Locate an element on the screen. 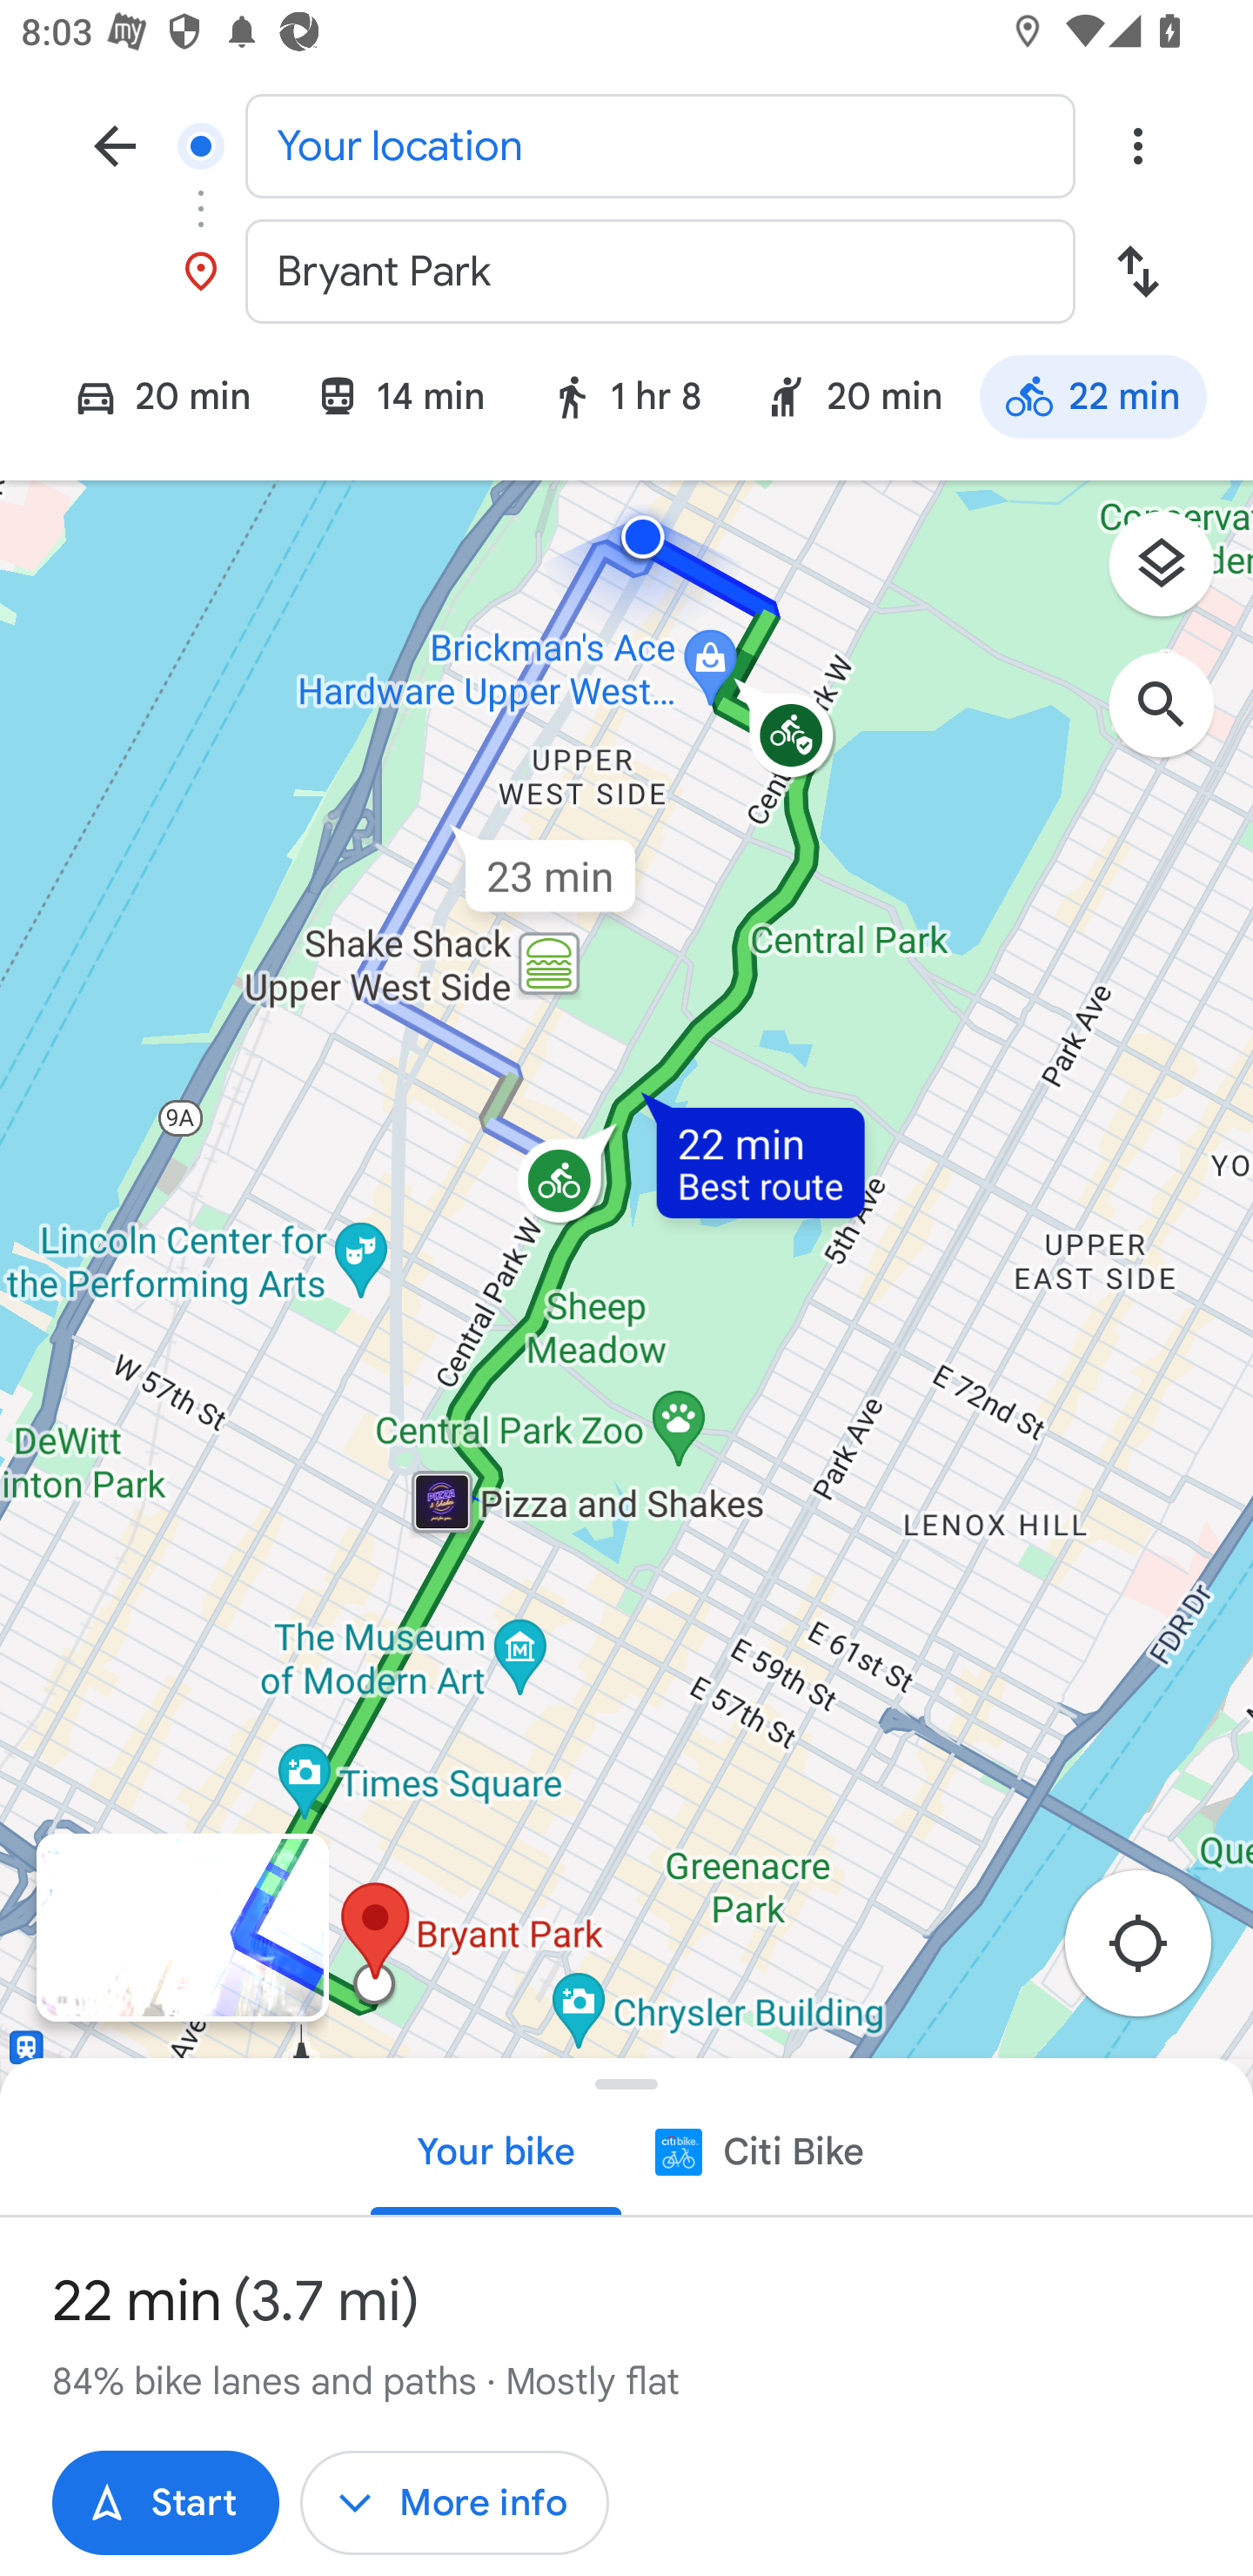 The height and width of the screenshot is (2576, 1253). Driving mode: 20 min 20 min is located at coordinates (149, 401).